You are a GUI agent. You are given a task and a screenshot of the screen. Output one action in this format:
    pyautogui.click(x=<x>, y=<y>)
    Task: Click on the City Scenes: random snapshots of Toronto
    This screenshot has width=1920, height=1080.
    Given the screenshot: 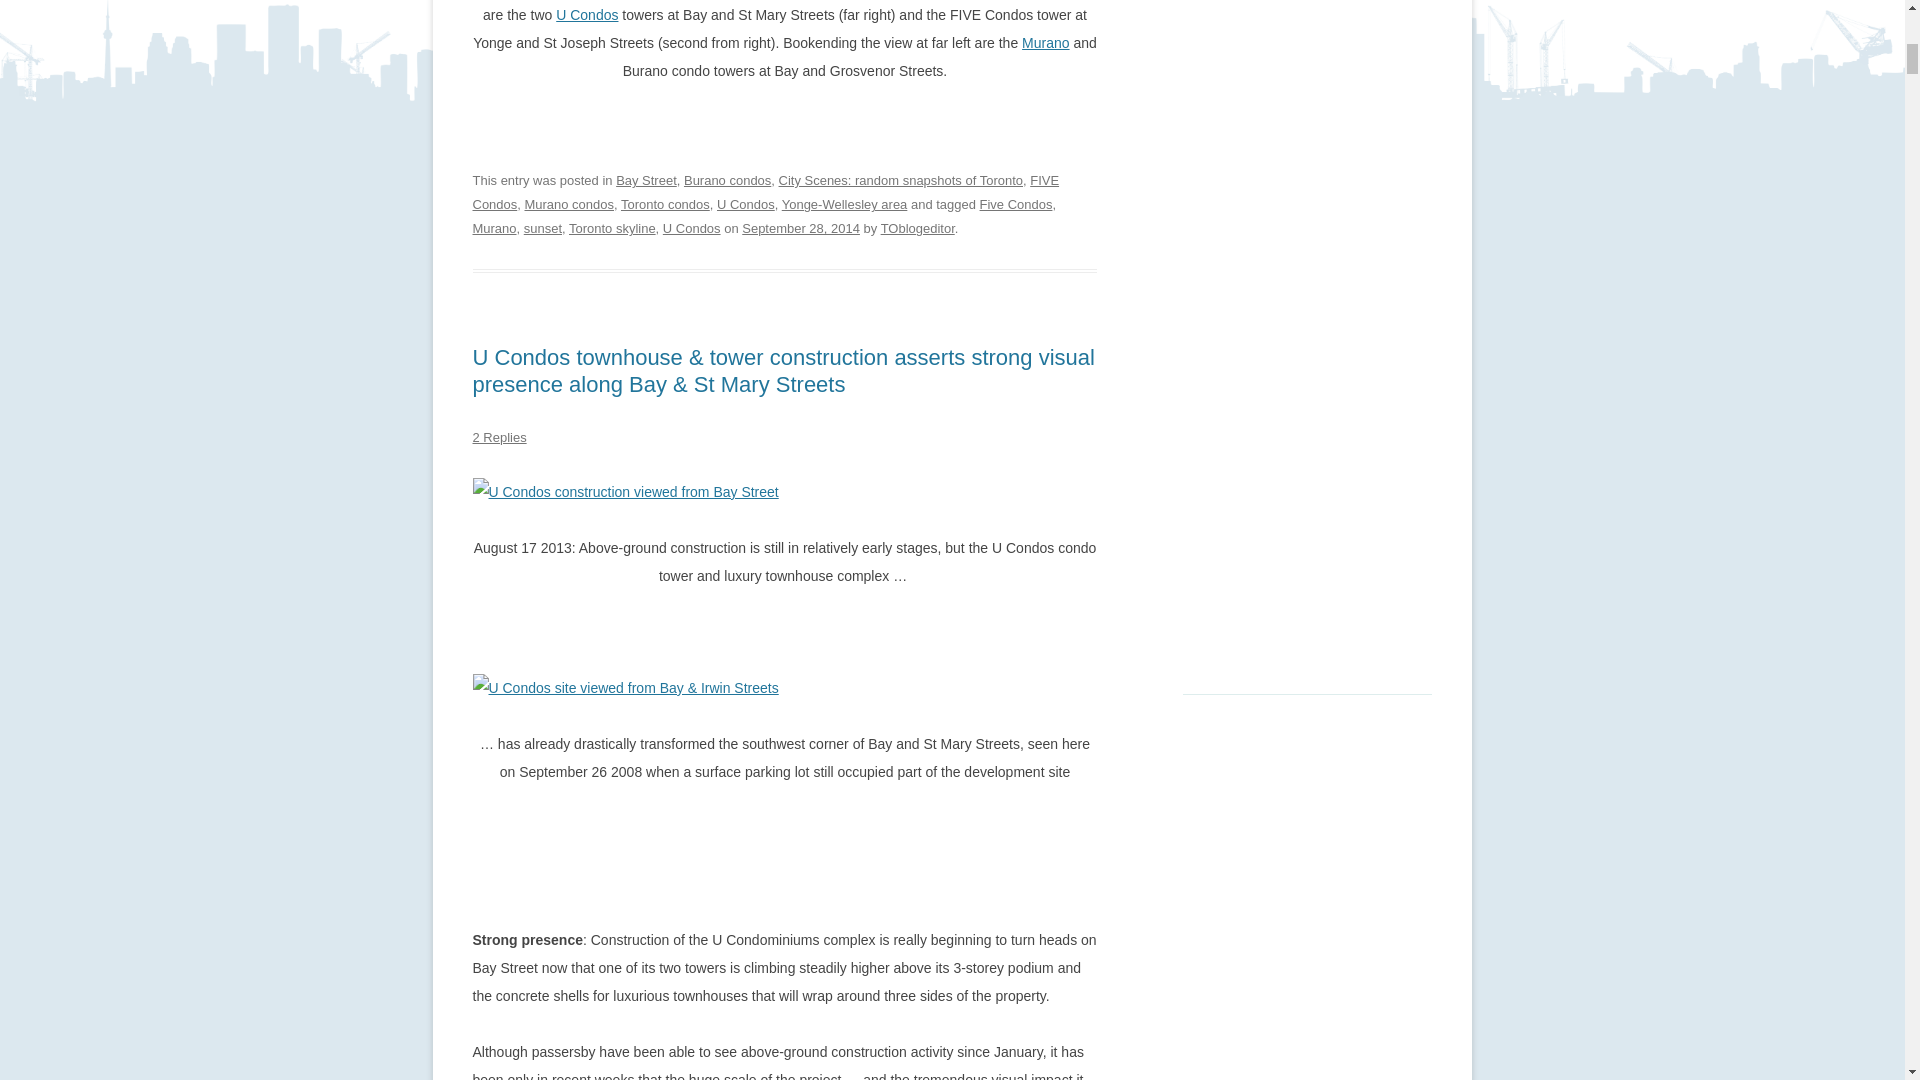 What is the action you would take?
    pyautogui.click(x=901, y=180)
    